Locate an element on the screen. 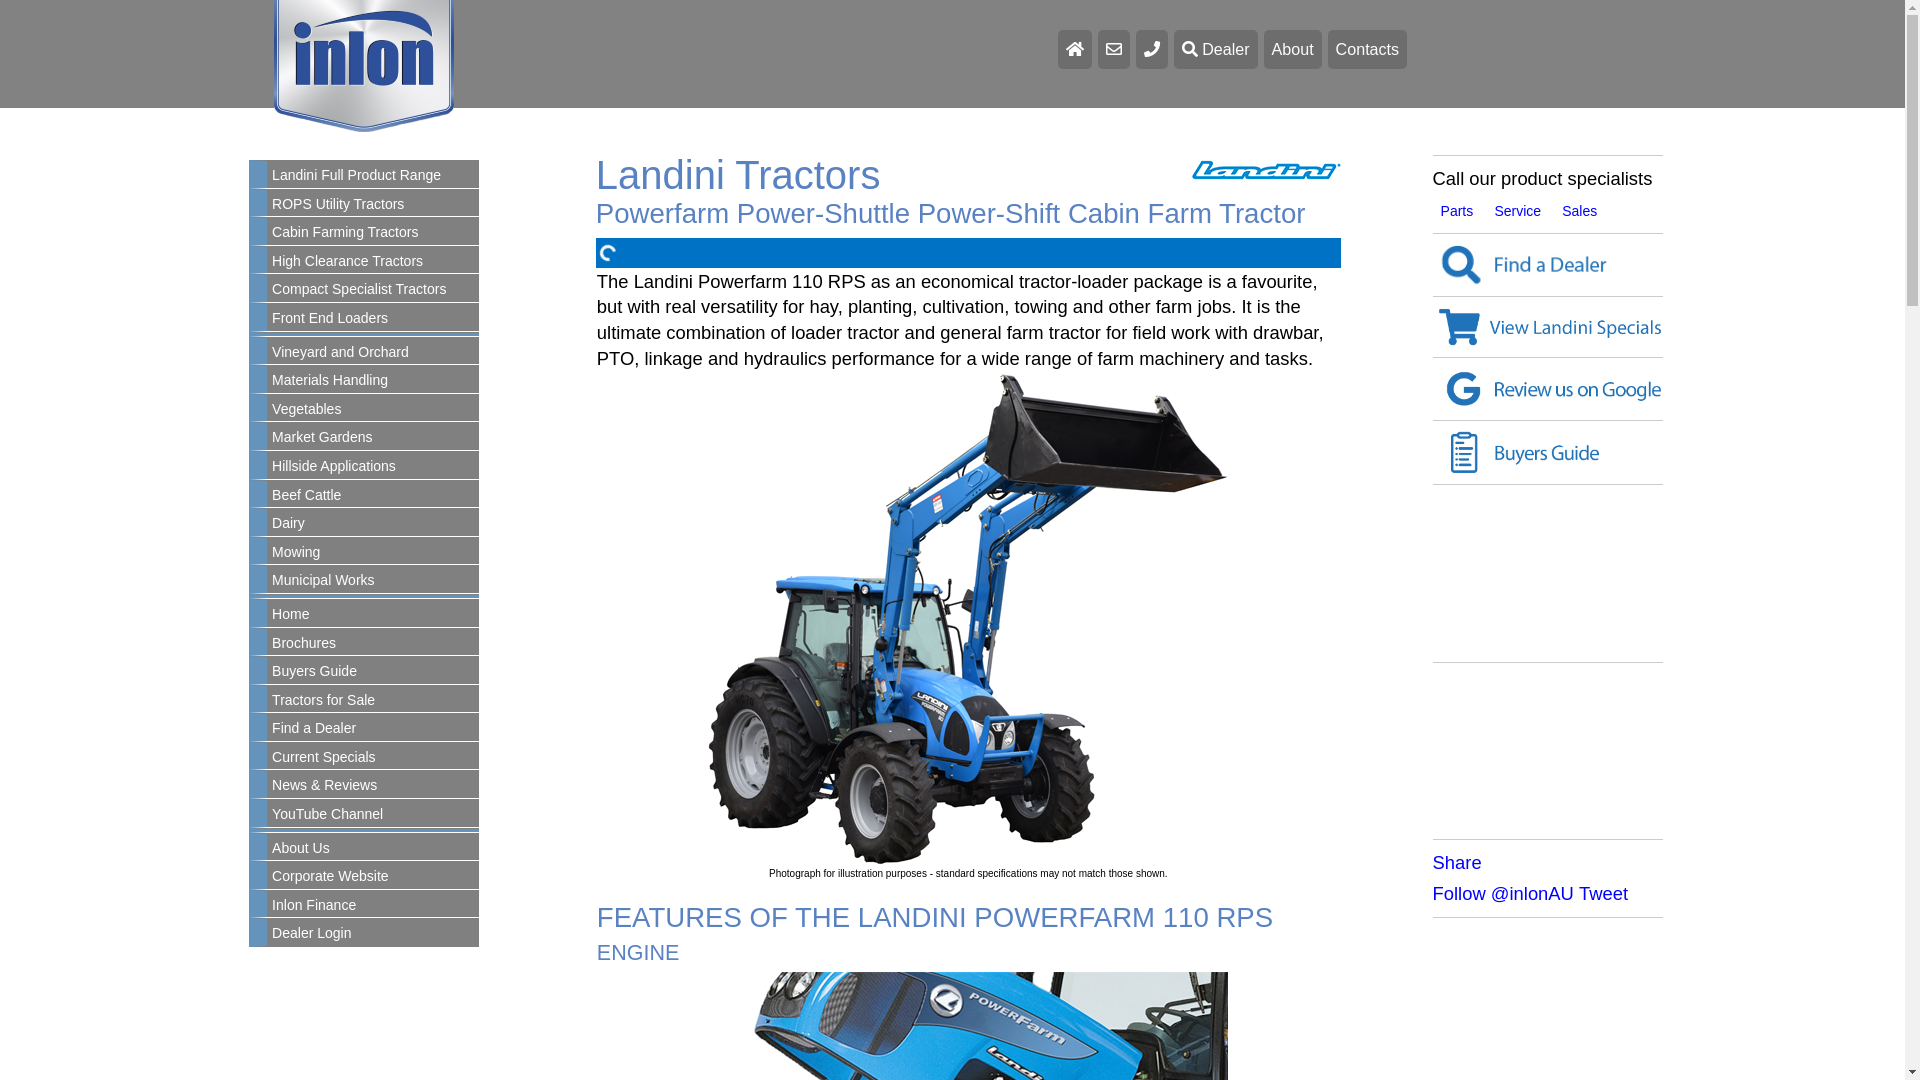 The height and width of the screenshot is (1080, 1920). Inlon Finance is located at coordinates (373, 906).